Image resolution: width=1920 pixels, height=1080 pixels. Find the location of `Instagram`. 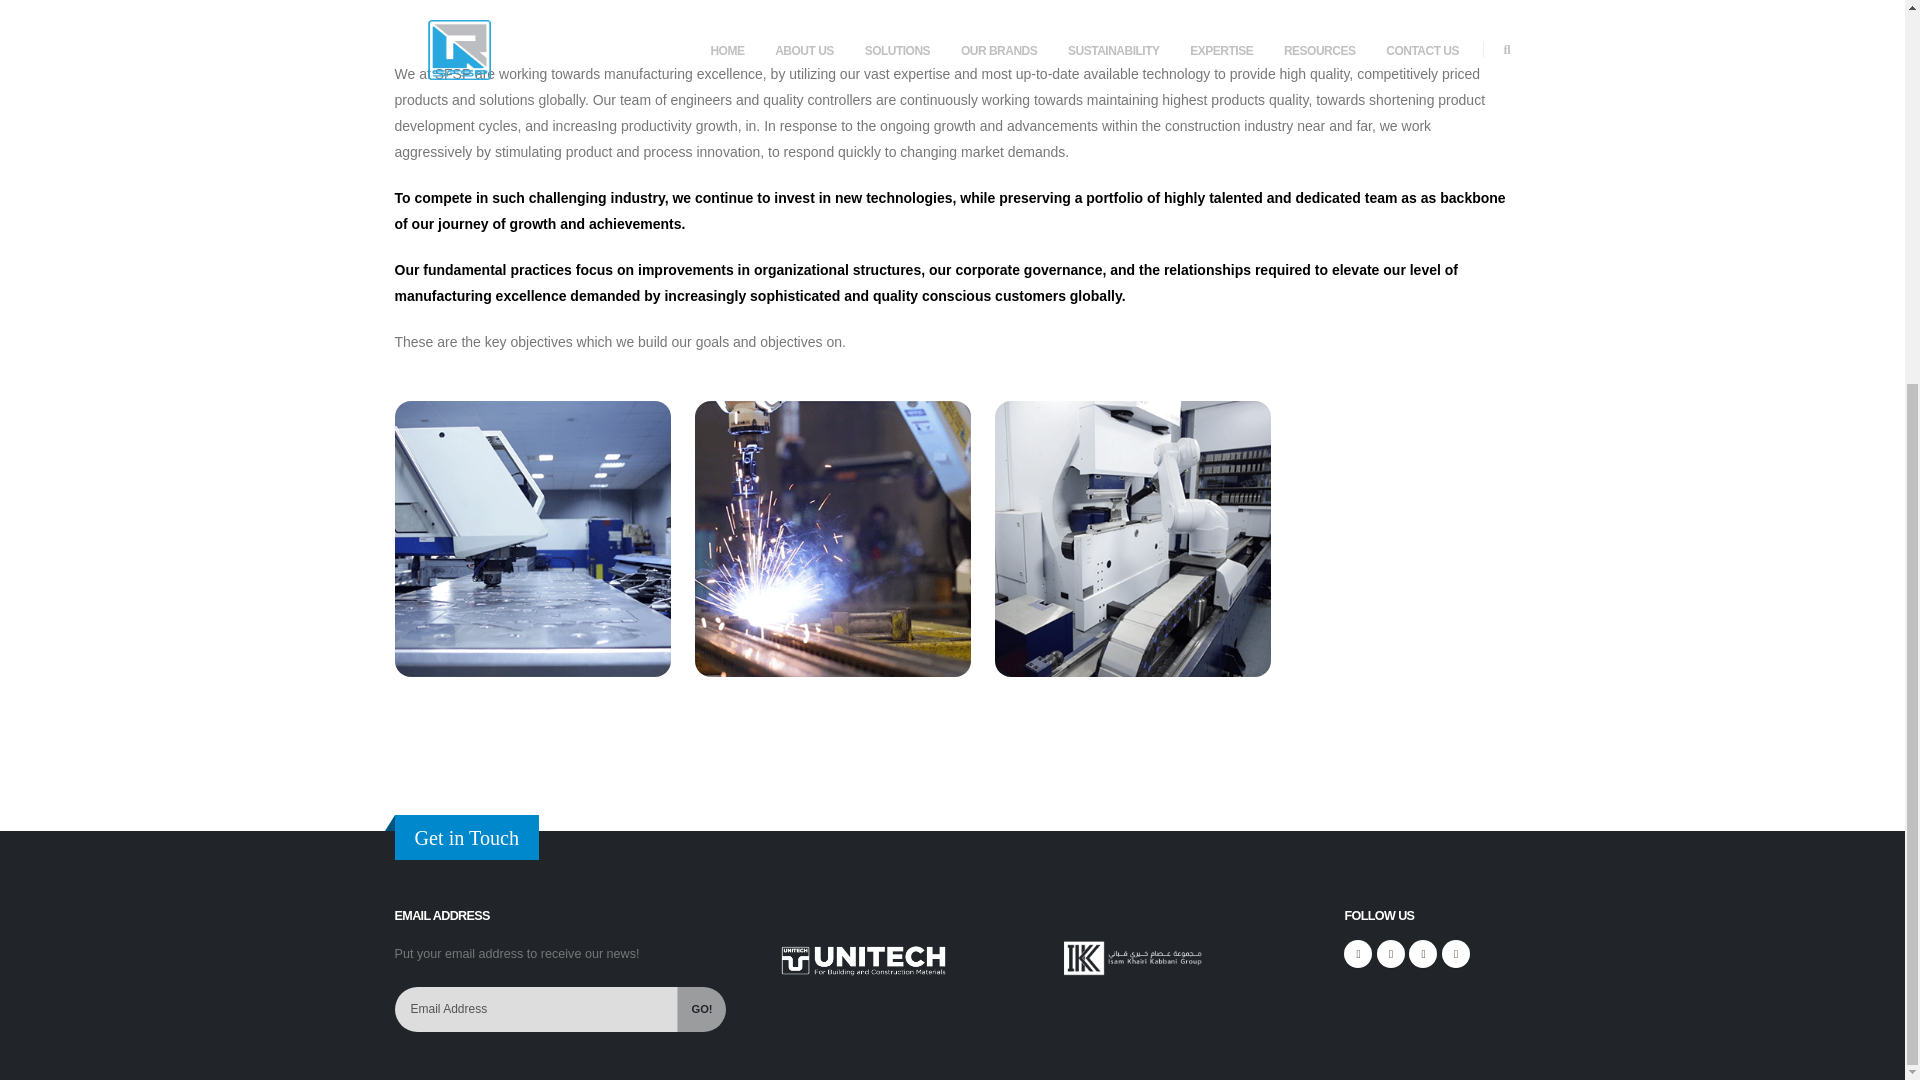

Instagram is located at coordinates (1390, 953).